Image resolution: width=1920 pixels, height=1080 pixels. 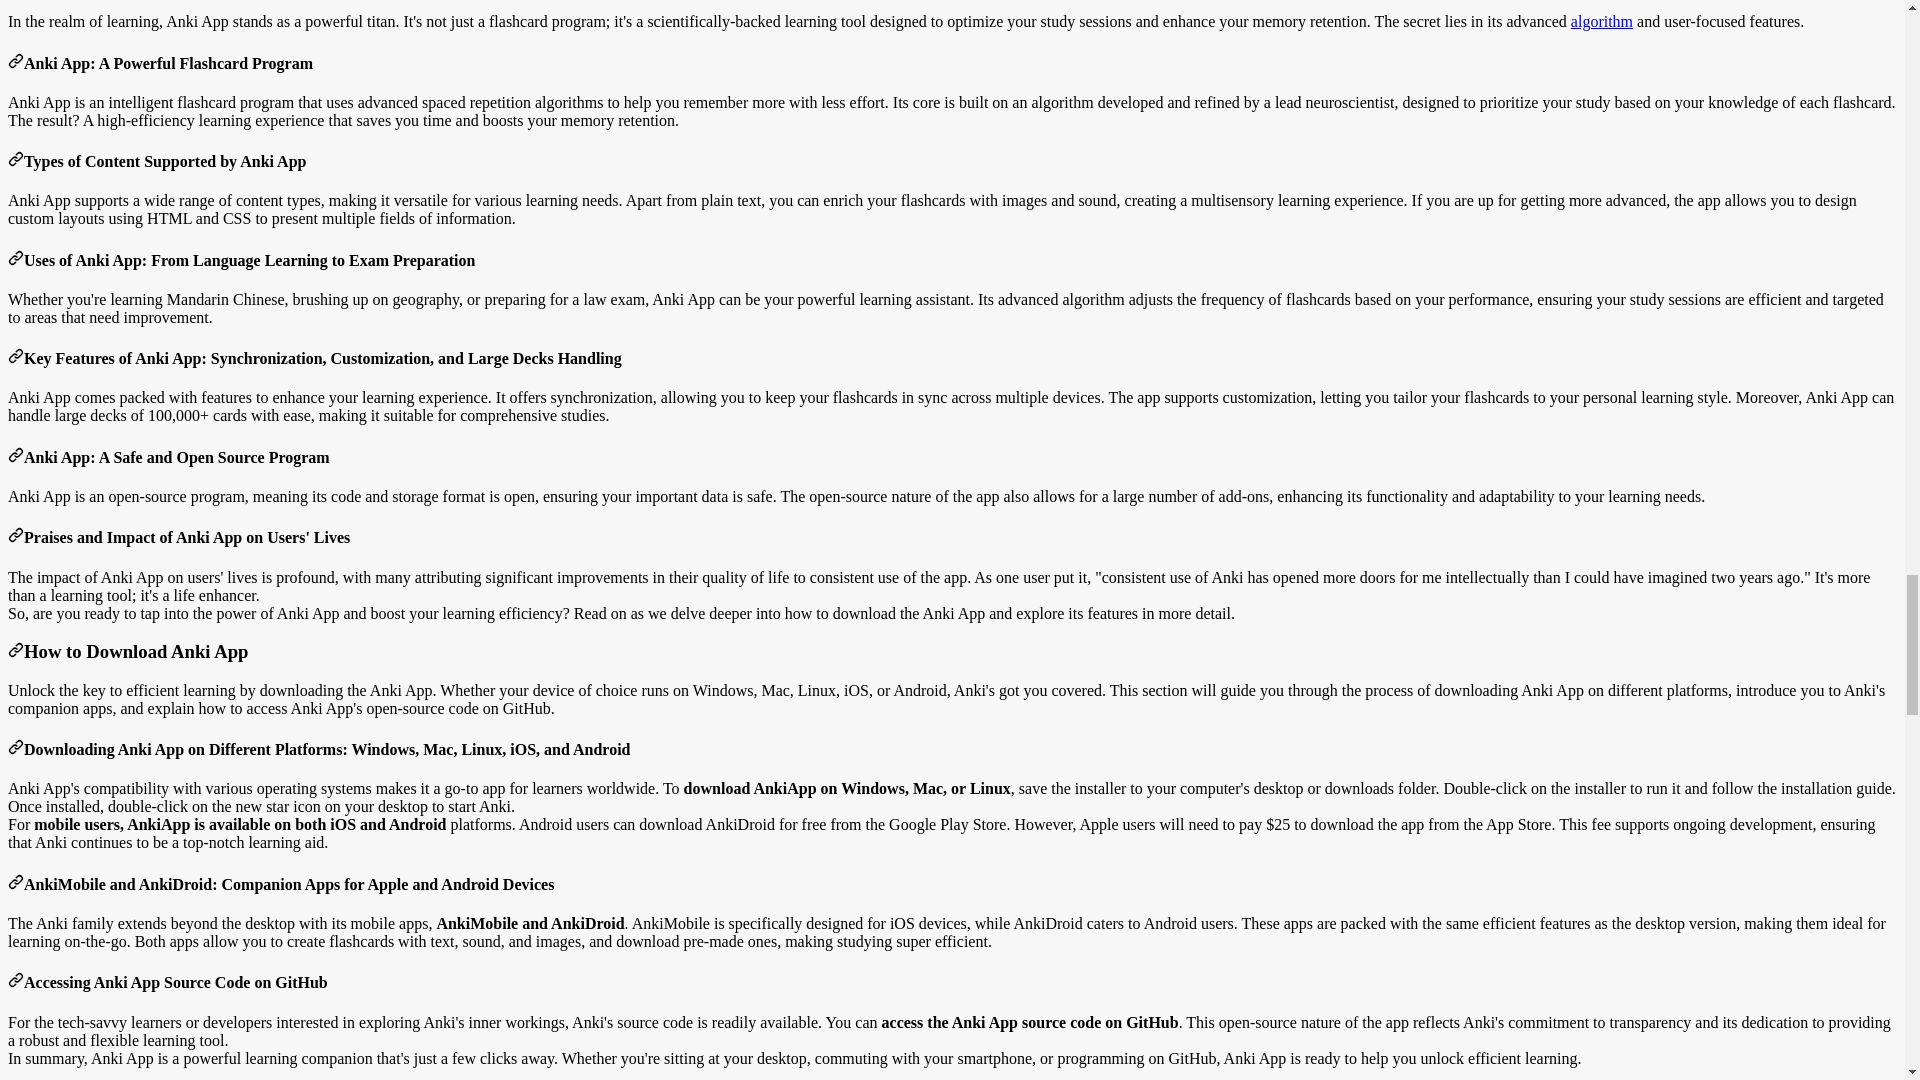 What do you see at coordinates (15, 538) in the screenshot?
I see `Praises and Impact of Anki App on Users' Lives` at bounding box center [15, 538].